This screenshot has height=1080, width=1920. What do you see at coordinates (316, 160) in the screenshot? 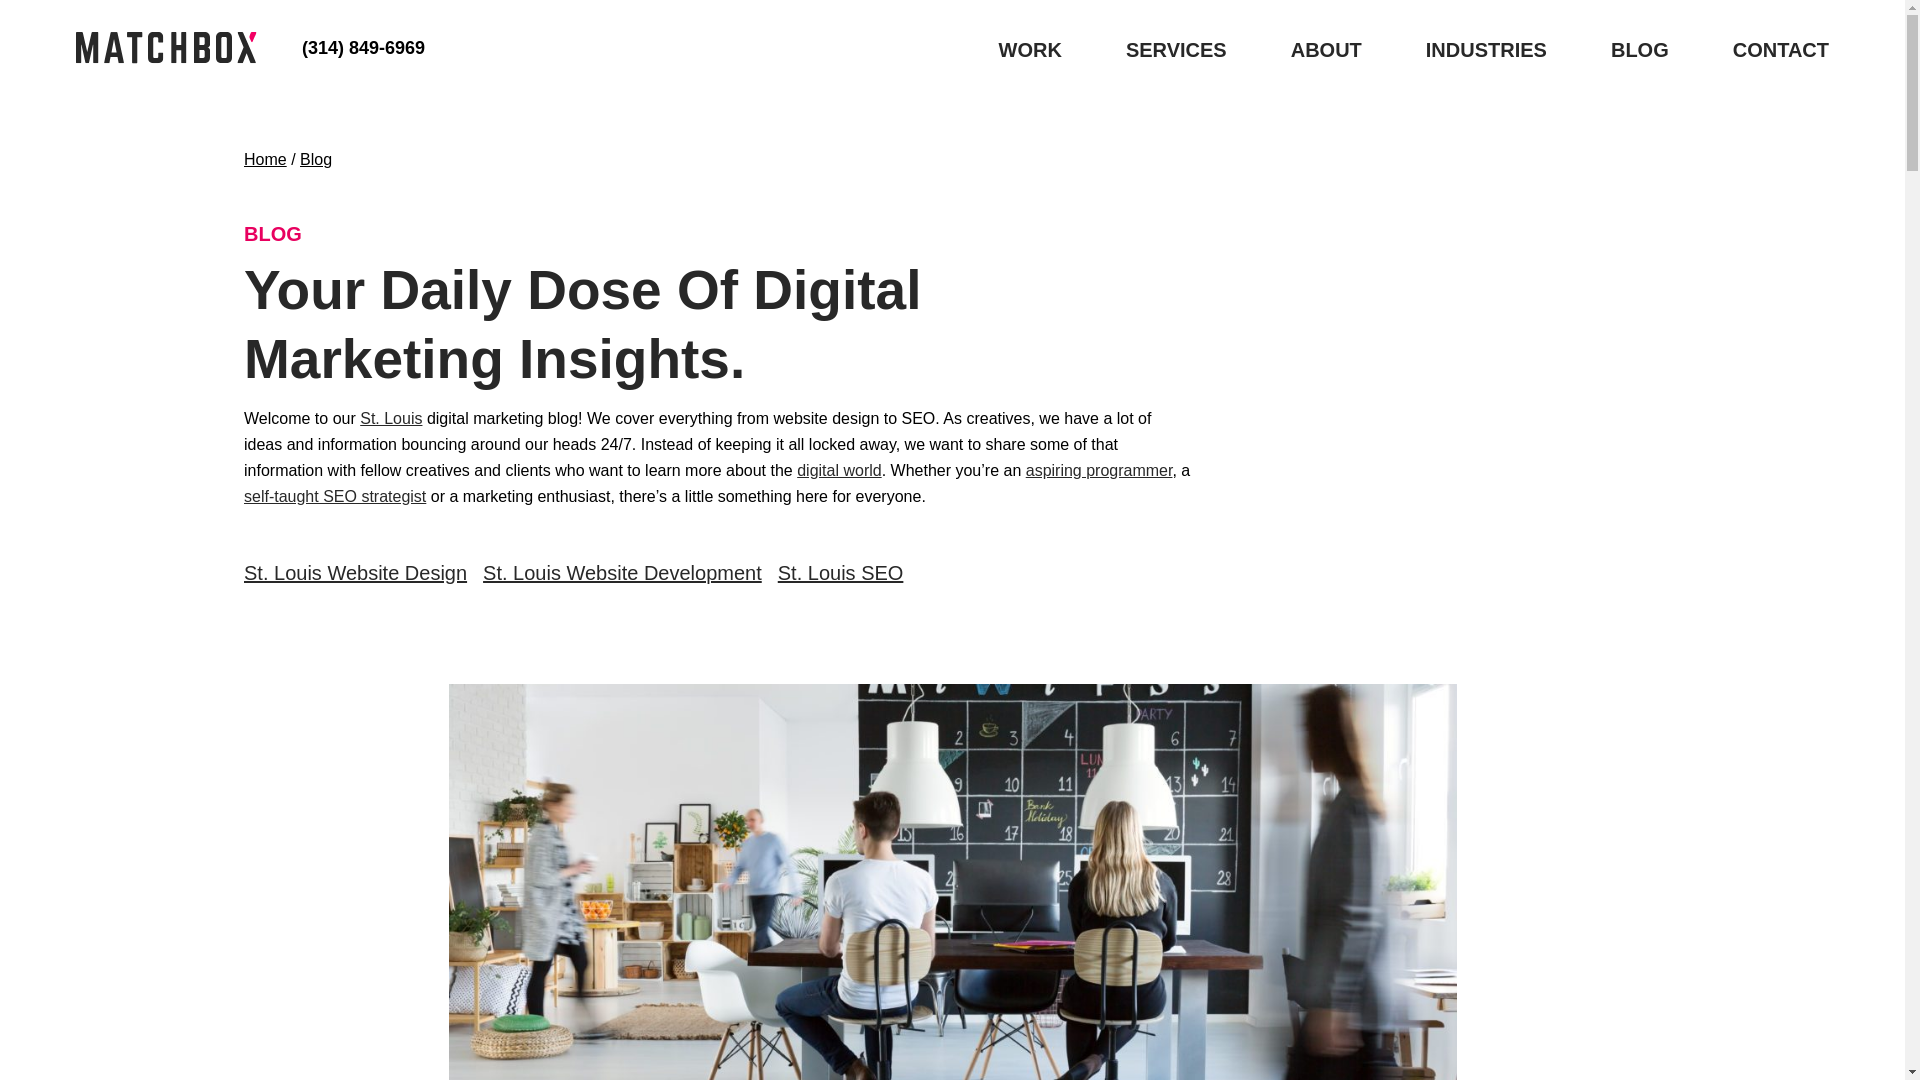
I see `Go to Blog.` at bounding box center [316, 160].